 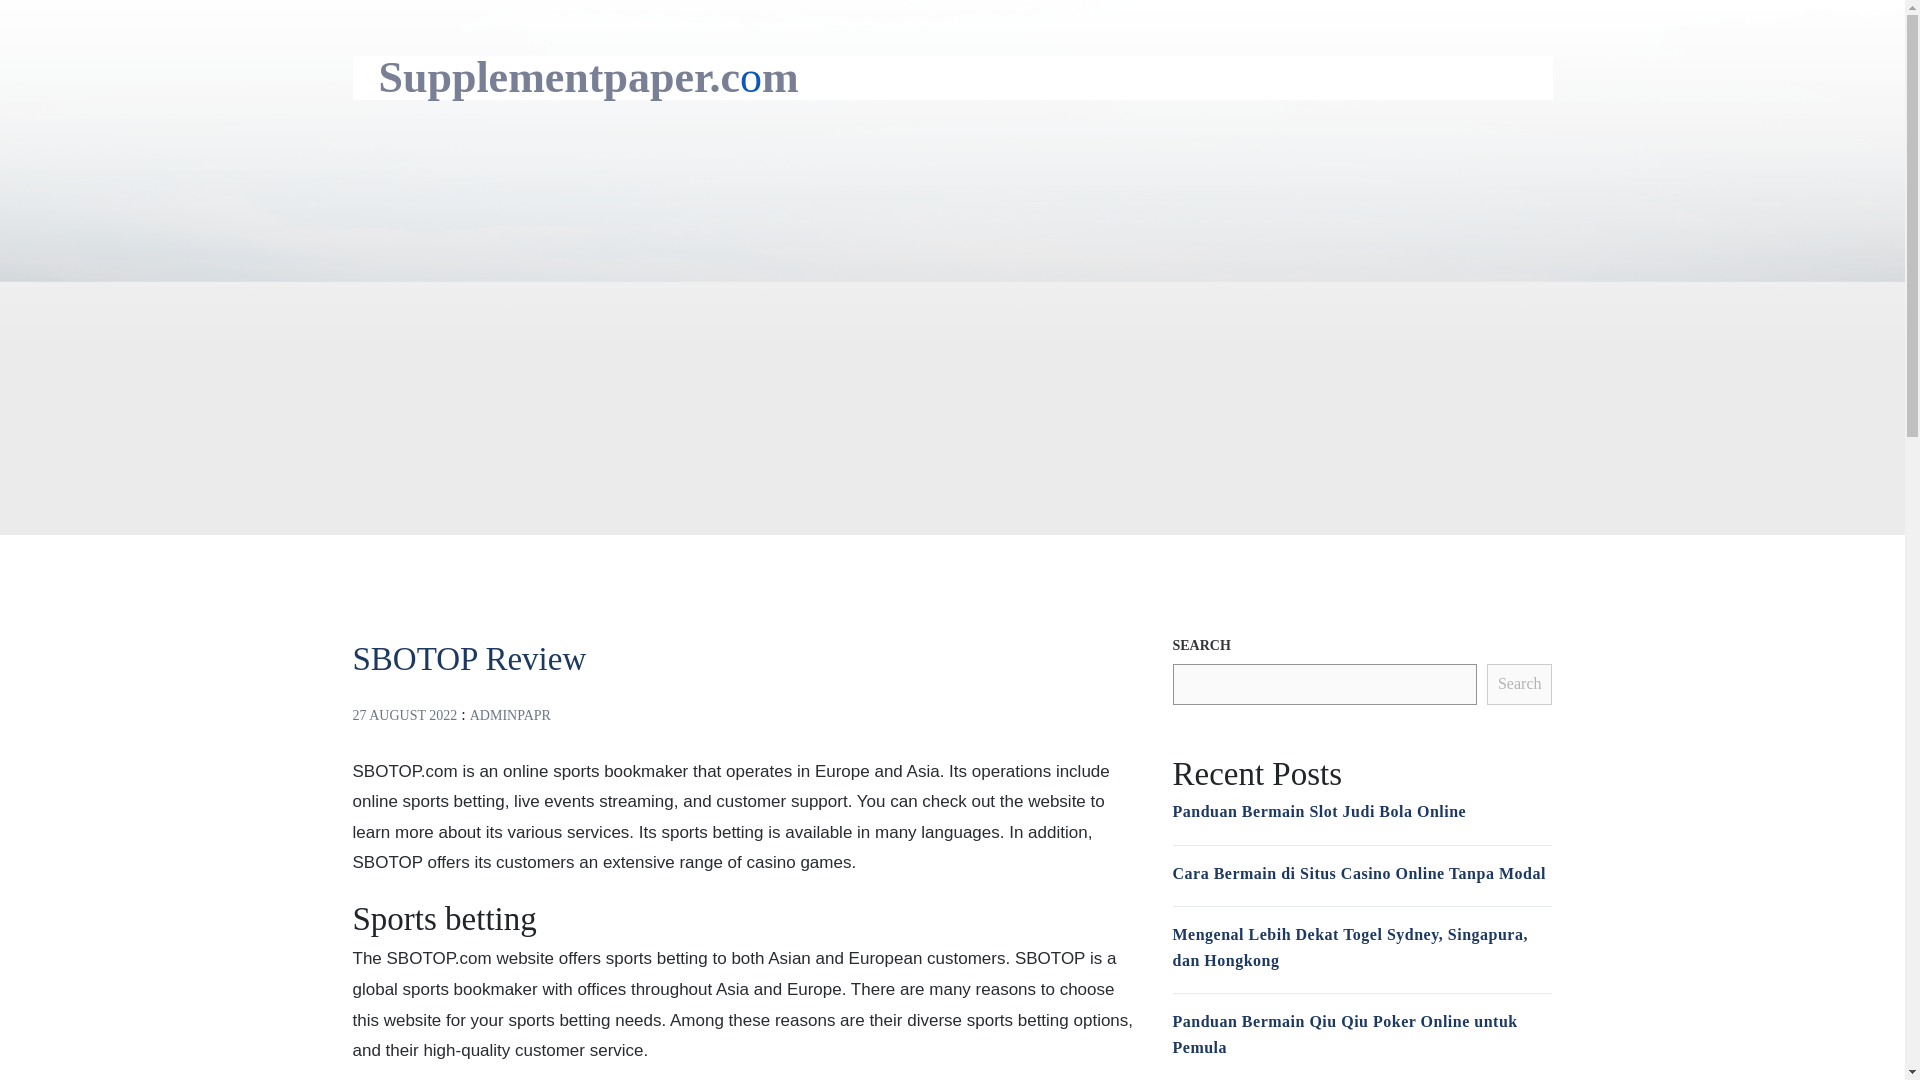 What do you see at coordinates (1344, 1034) in the screenshot?
I see `Panduan Bermain Qiu Qiu Poker Online untuk Pemula` at bounding box center [1344, 1034].